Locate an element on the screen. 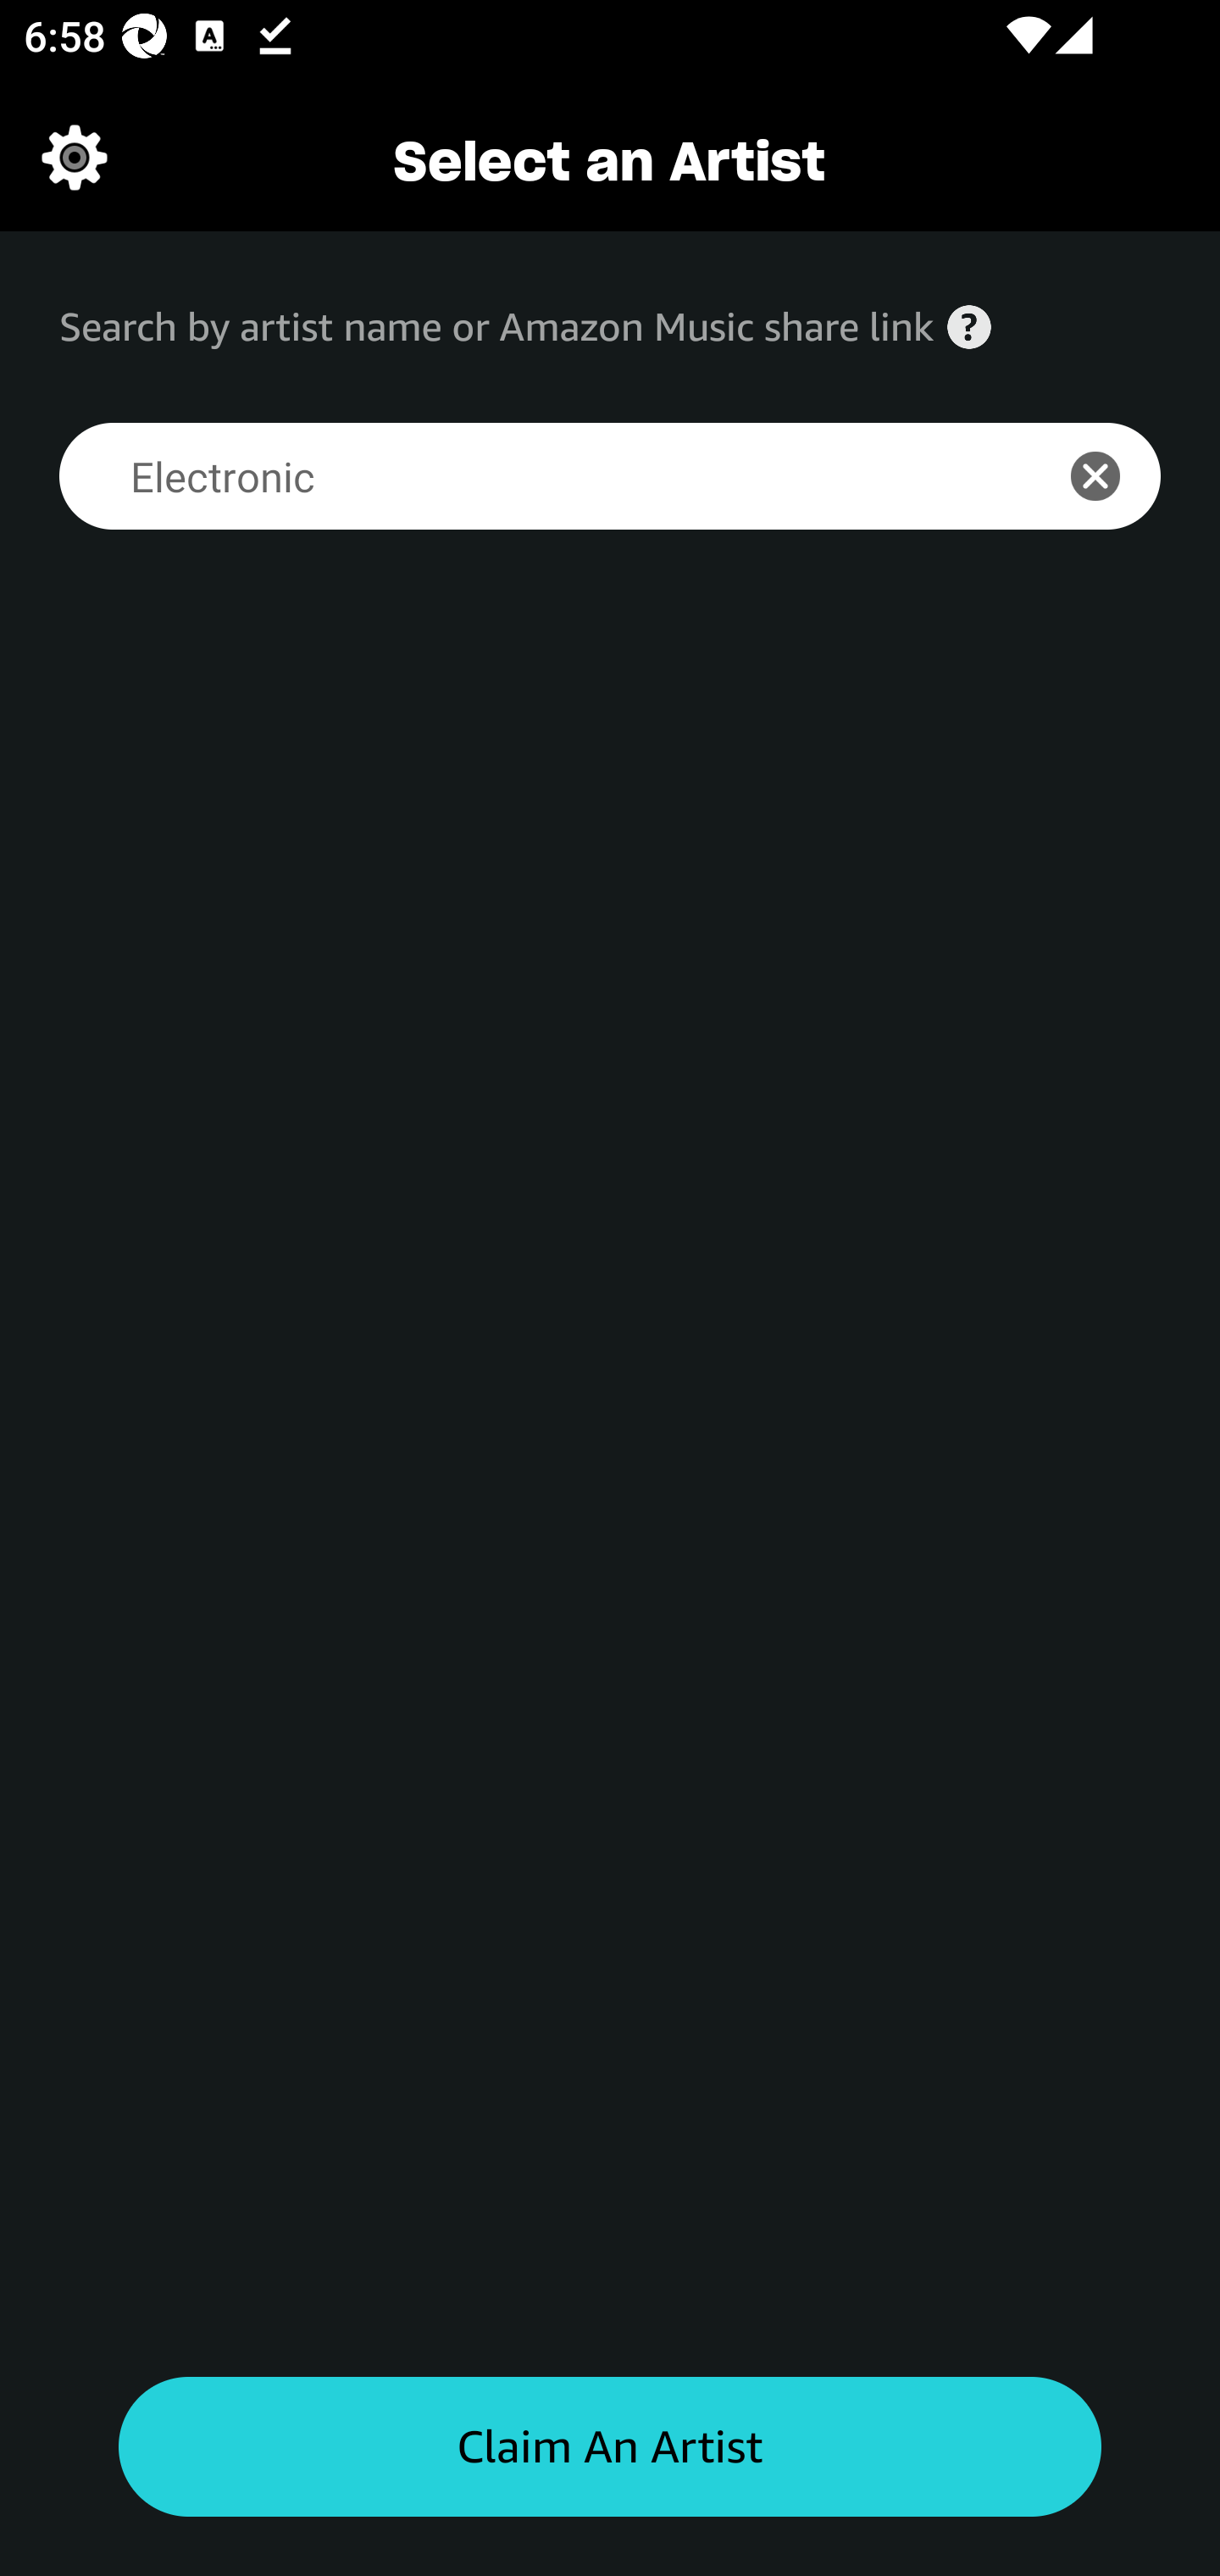   icon is located at coordinates (1113, 476).